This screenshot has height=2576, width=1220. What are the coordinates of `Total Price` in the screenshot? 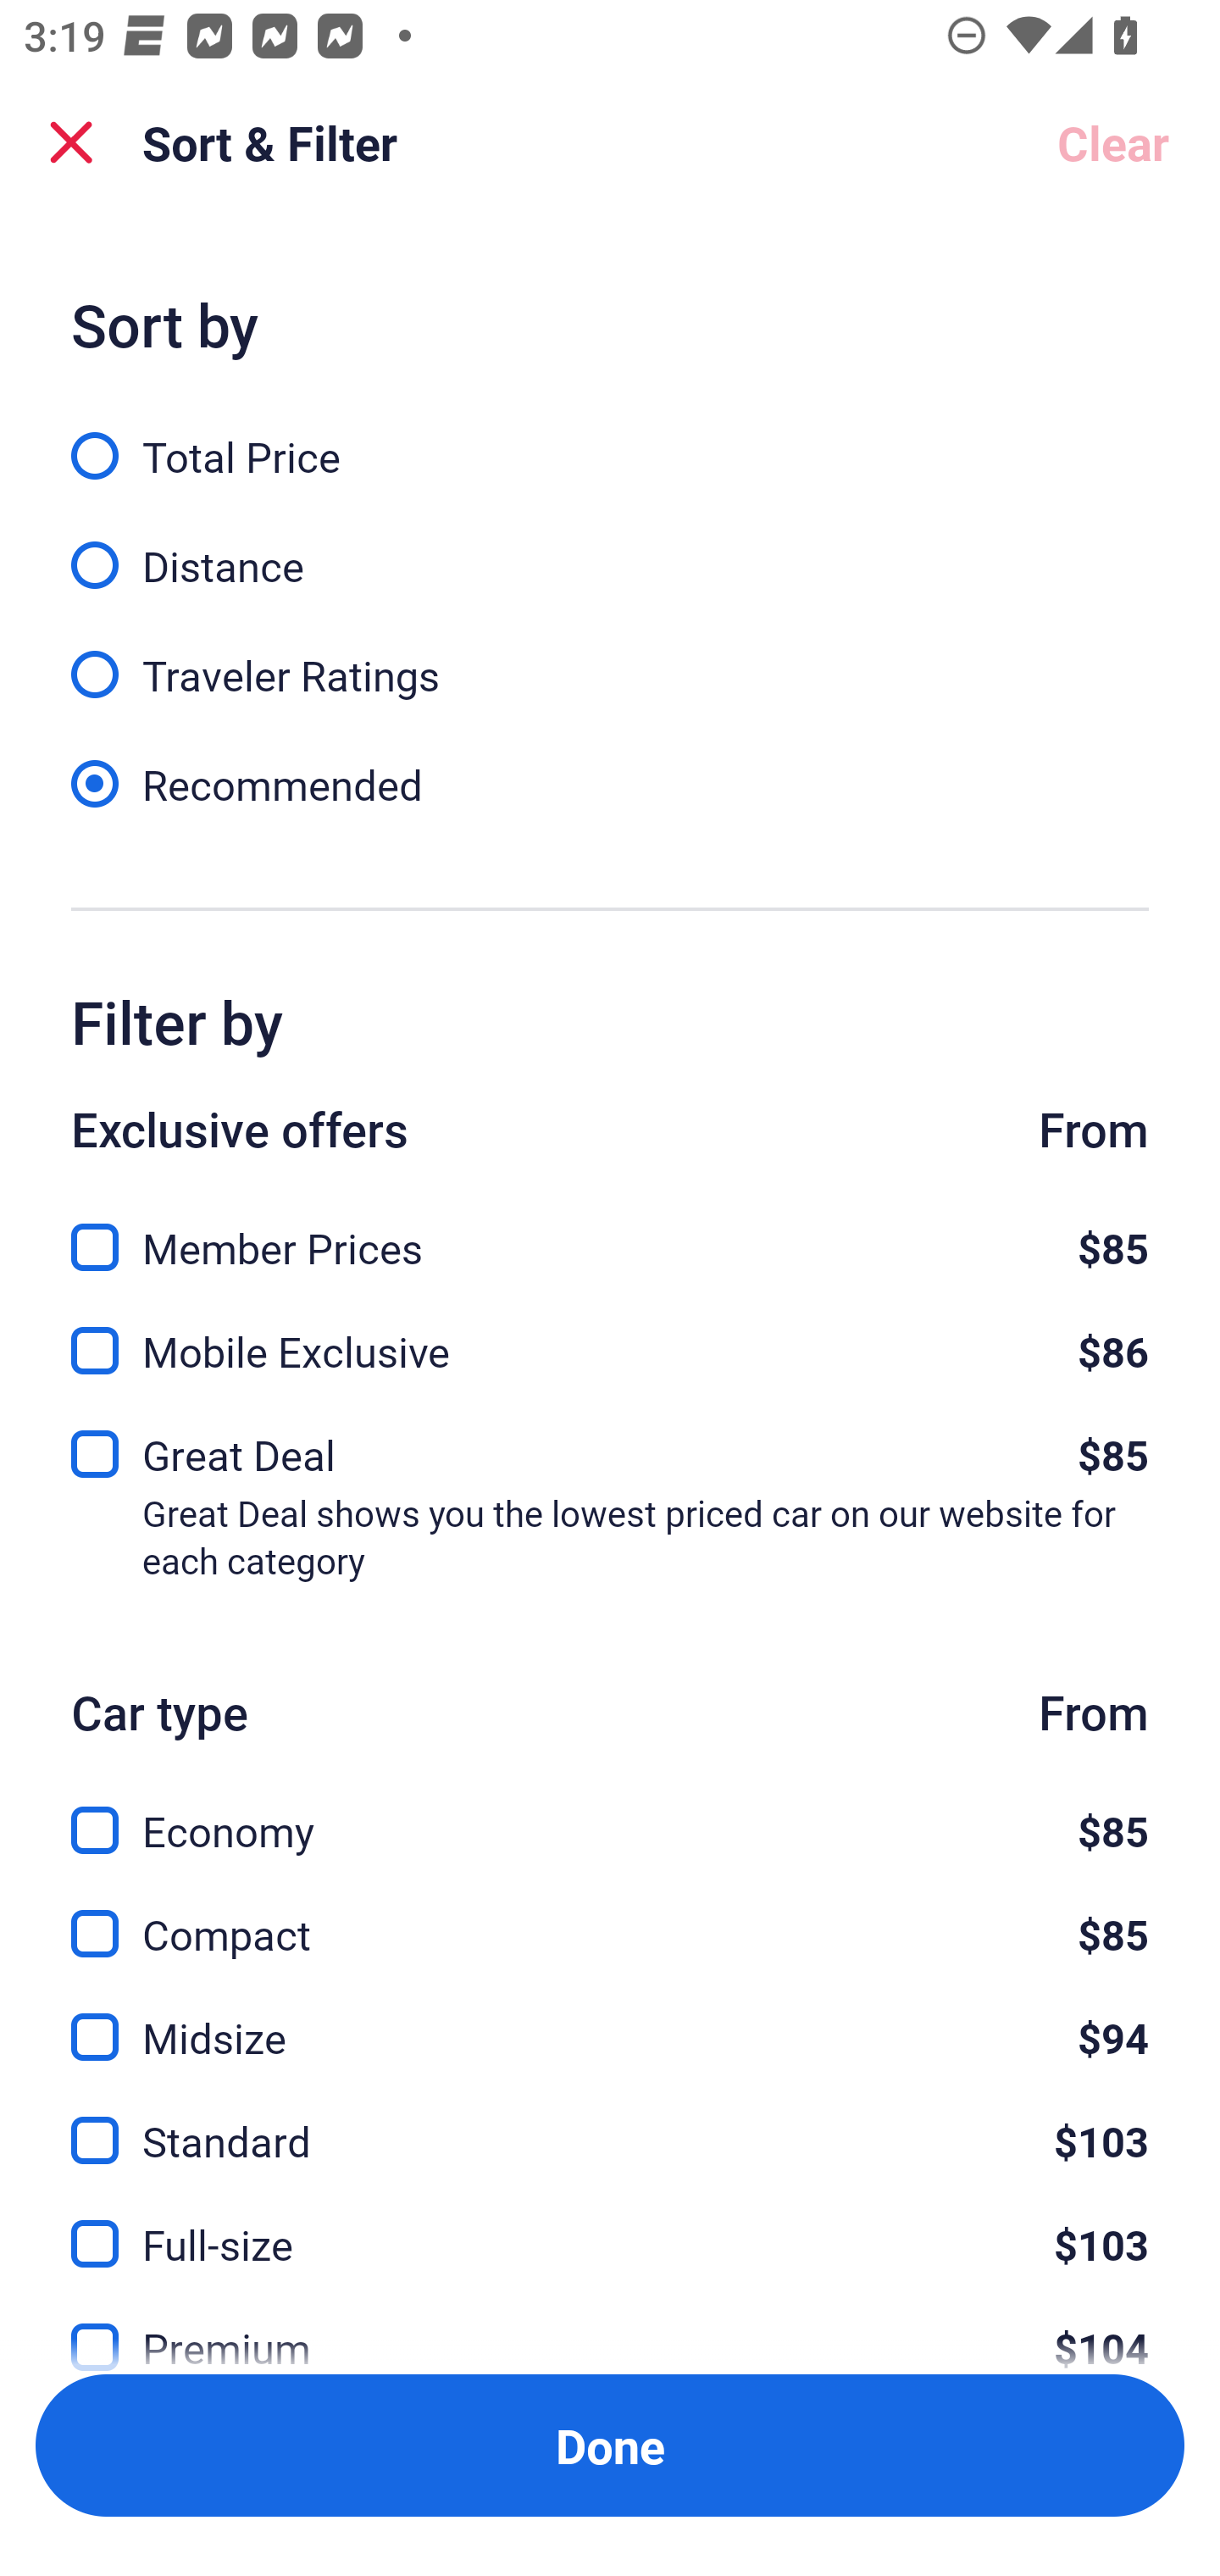 It's located at (610, 437).